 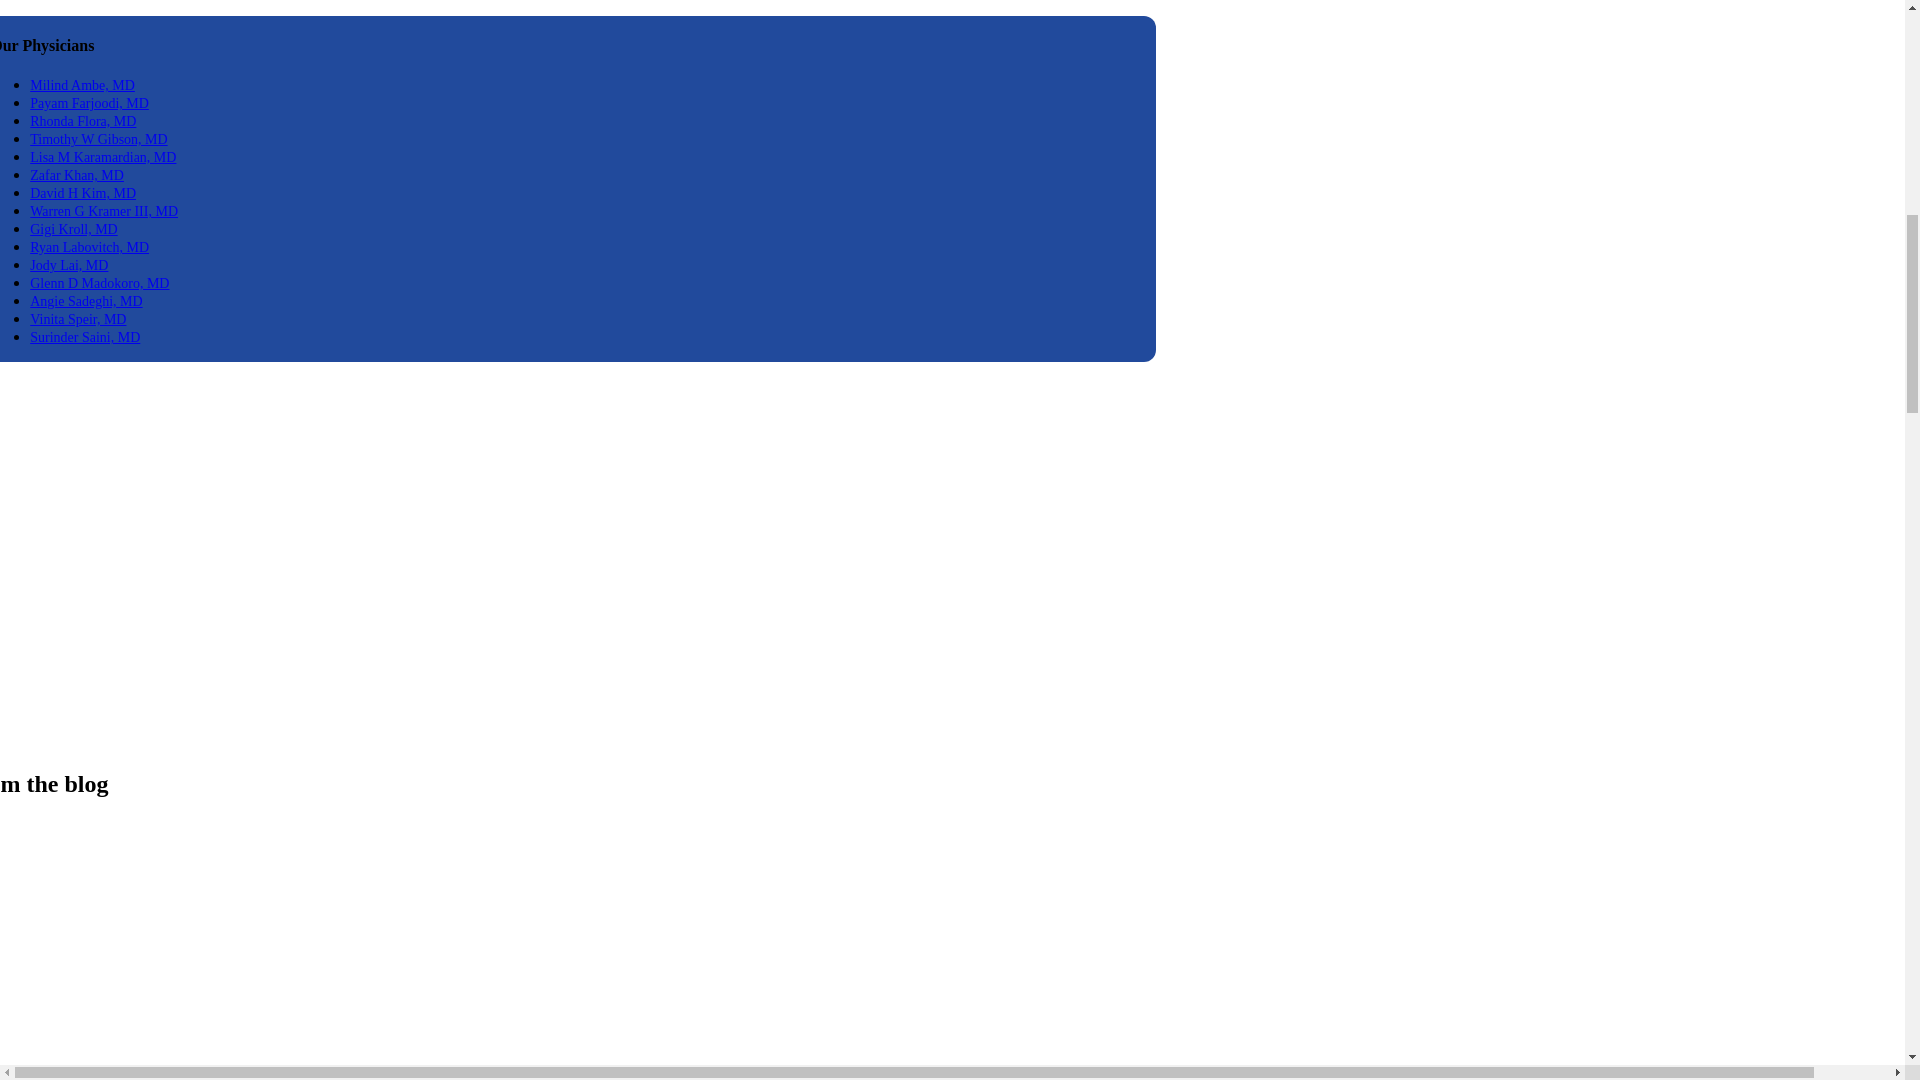 I want to click on Timothy W Gibson, MD, so click(x=98, y=138).